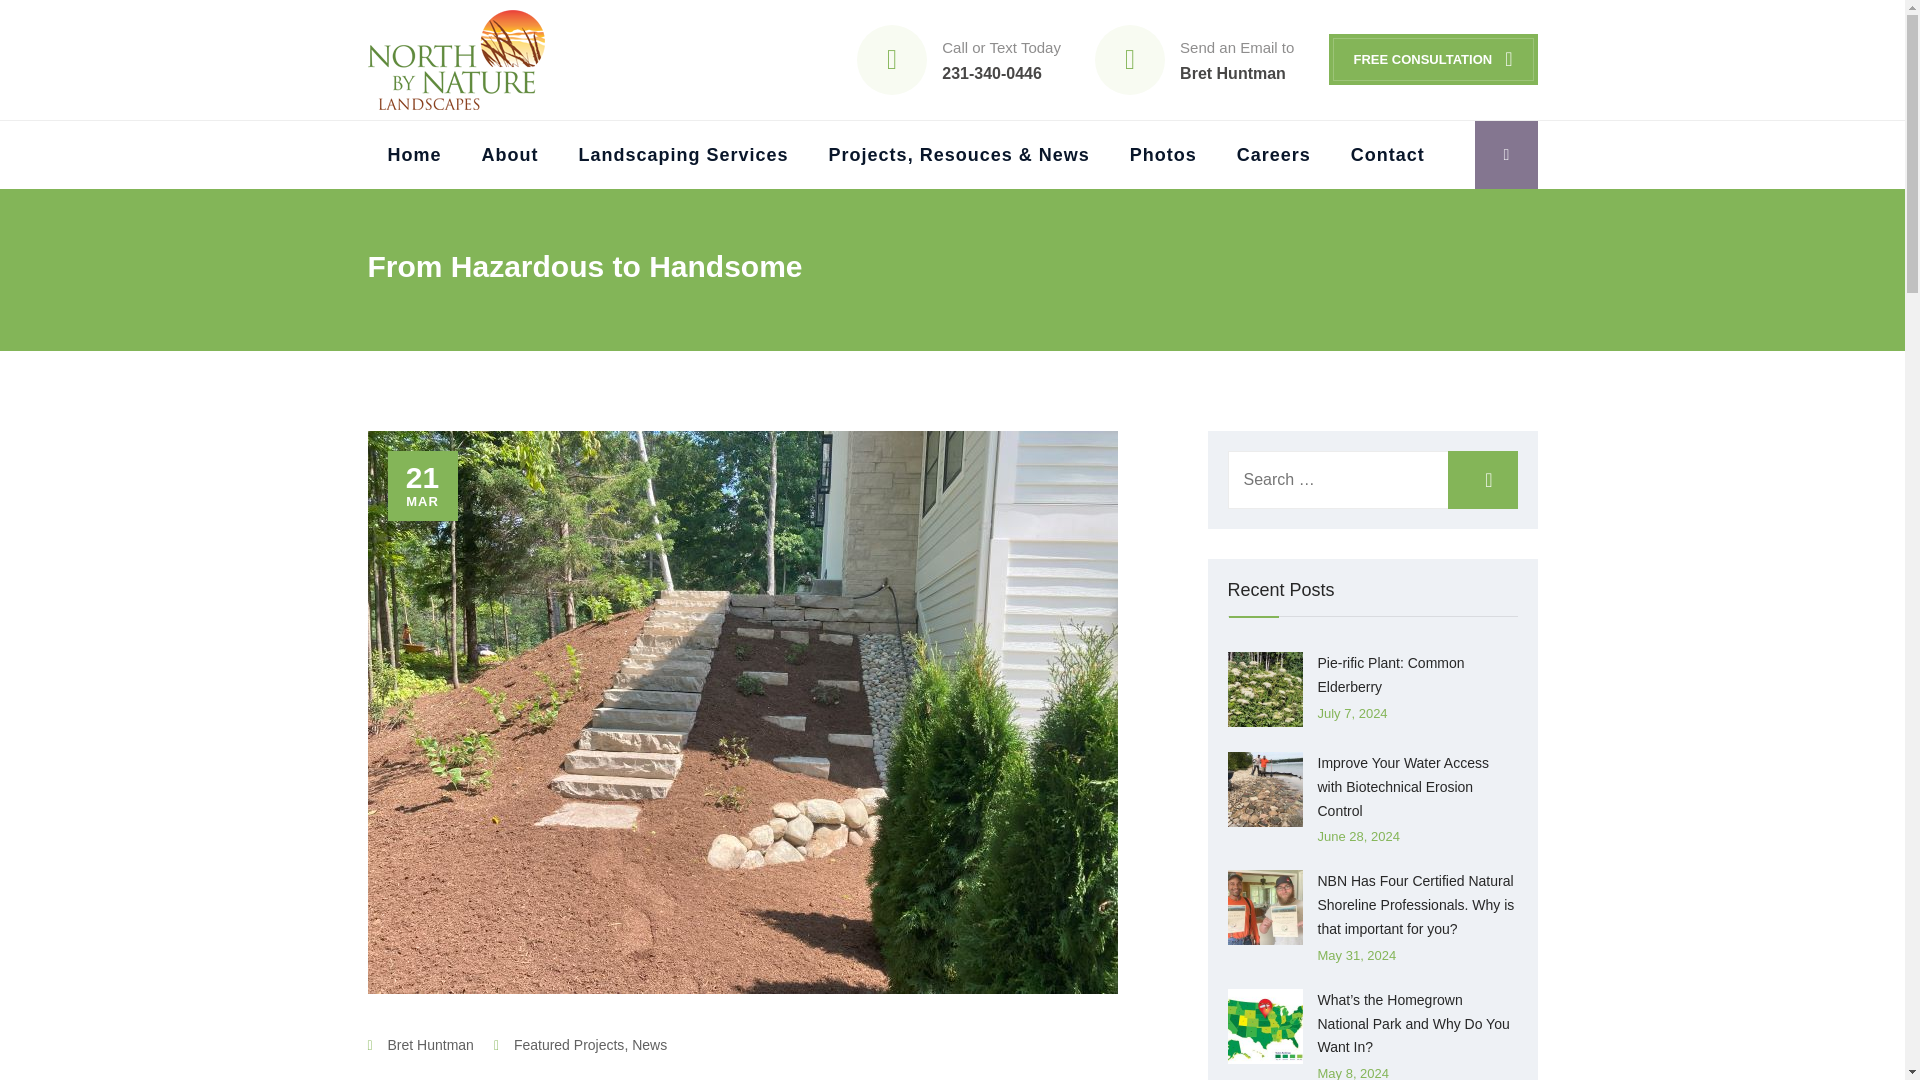  I want to click on North By Nature Landscapes, so click(463, 60).